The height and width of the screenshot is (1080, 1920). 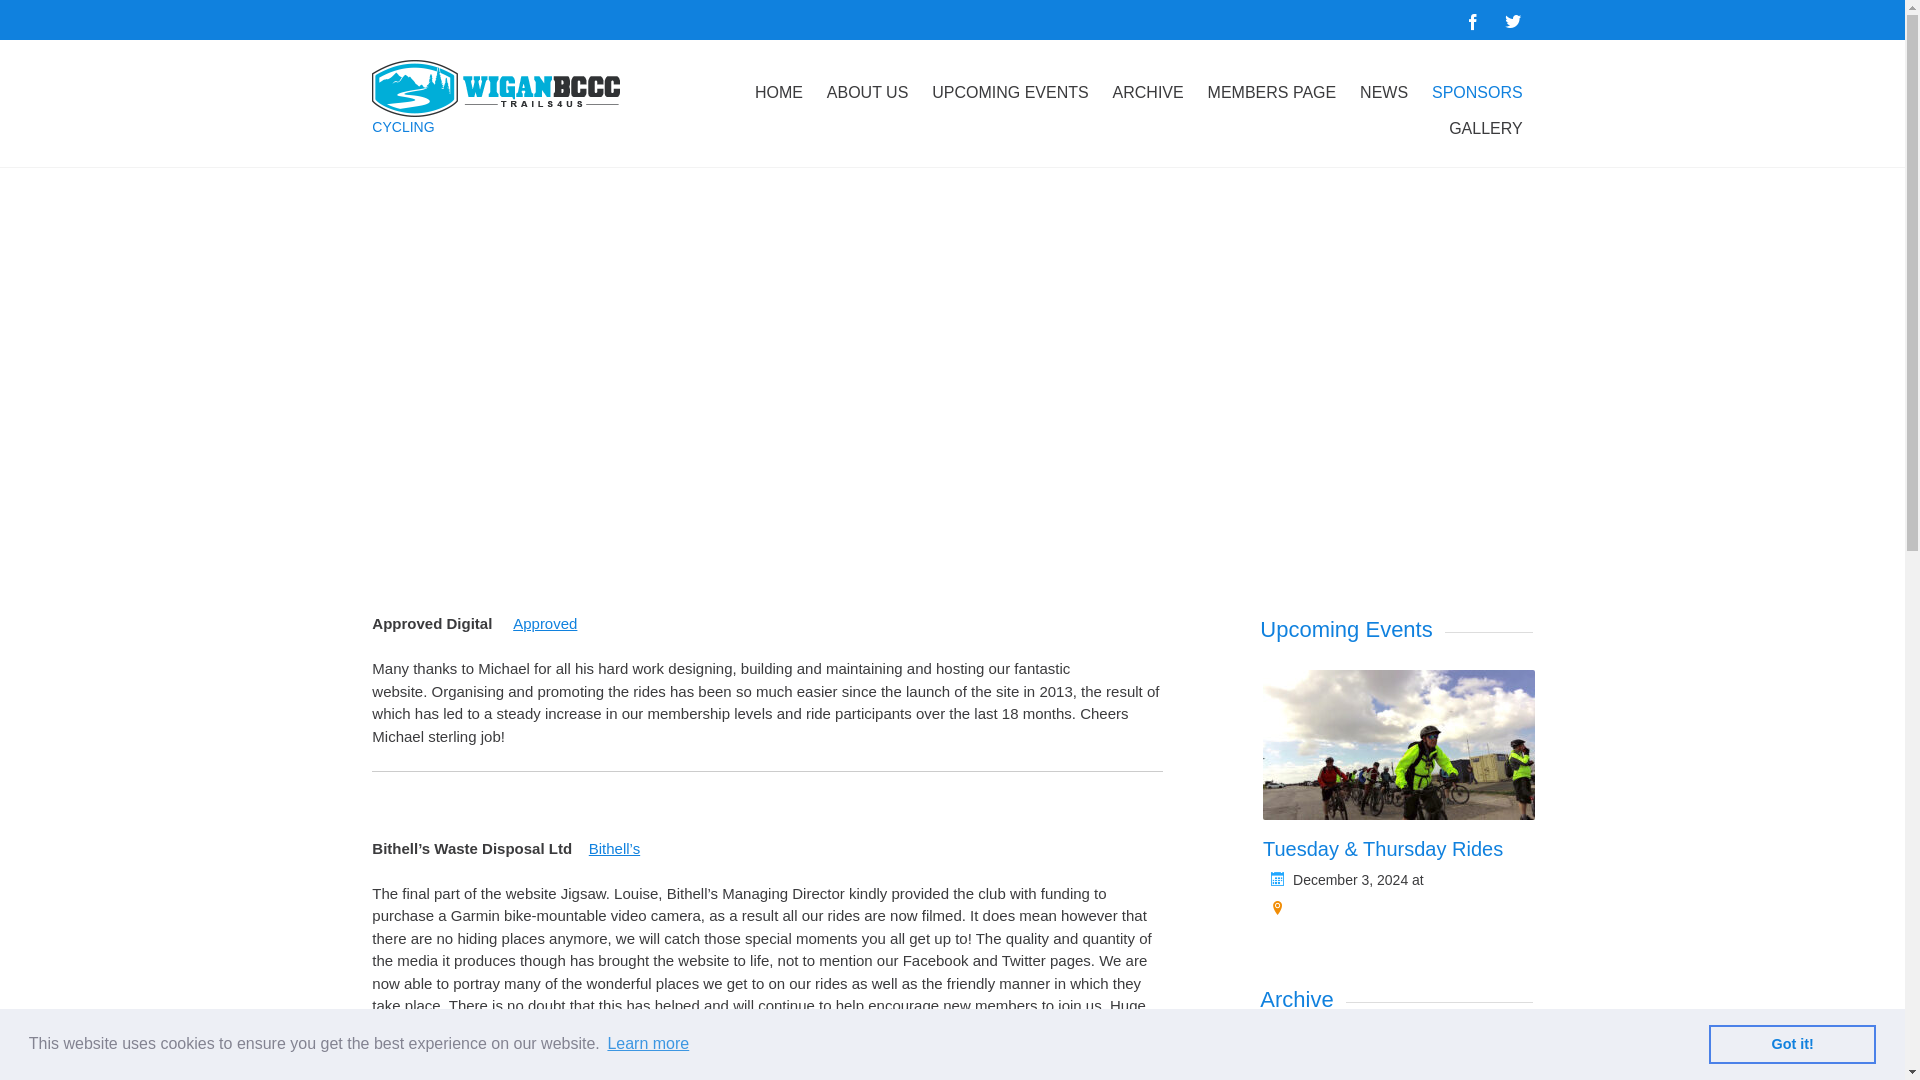 I want to click on NEWS, so click(x=1384, y=92).